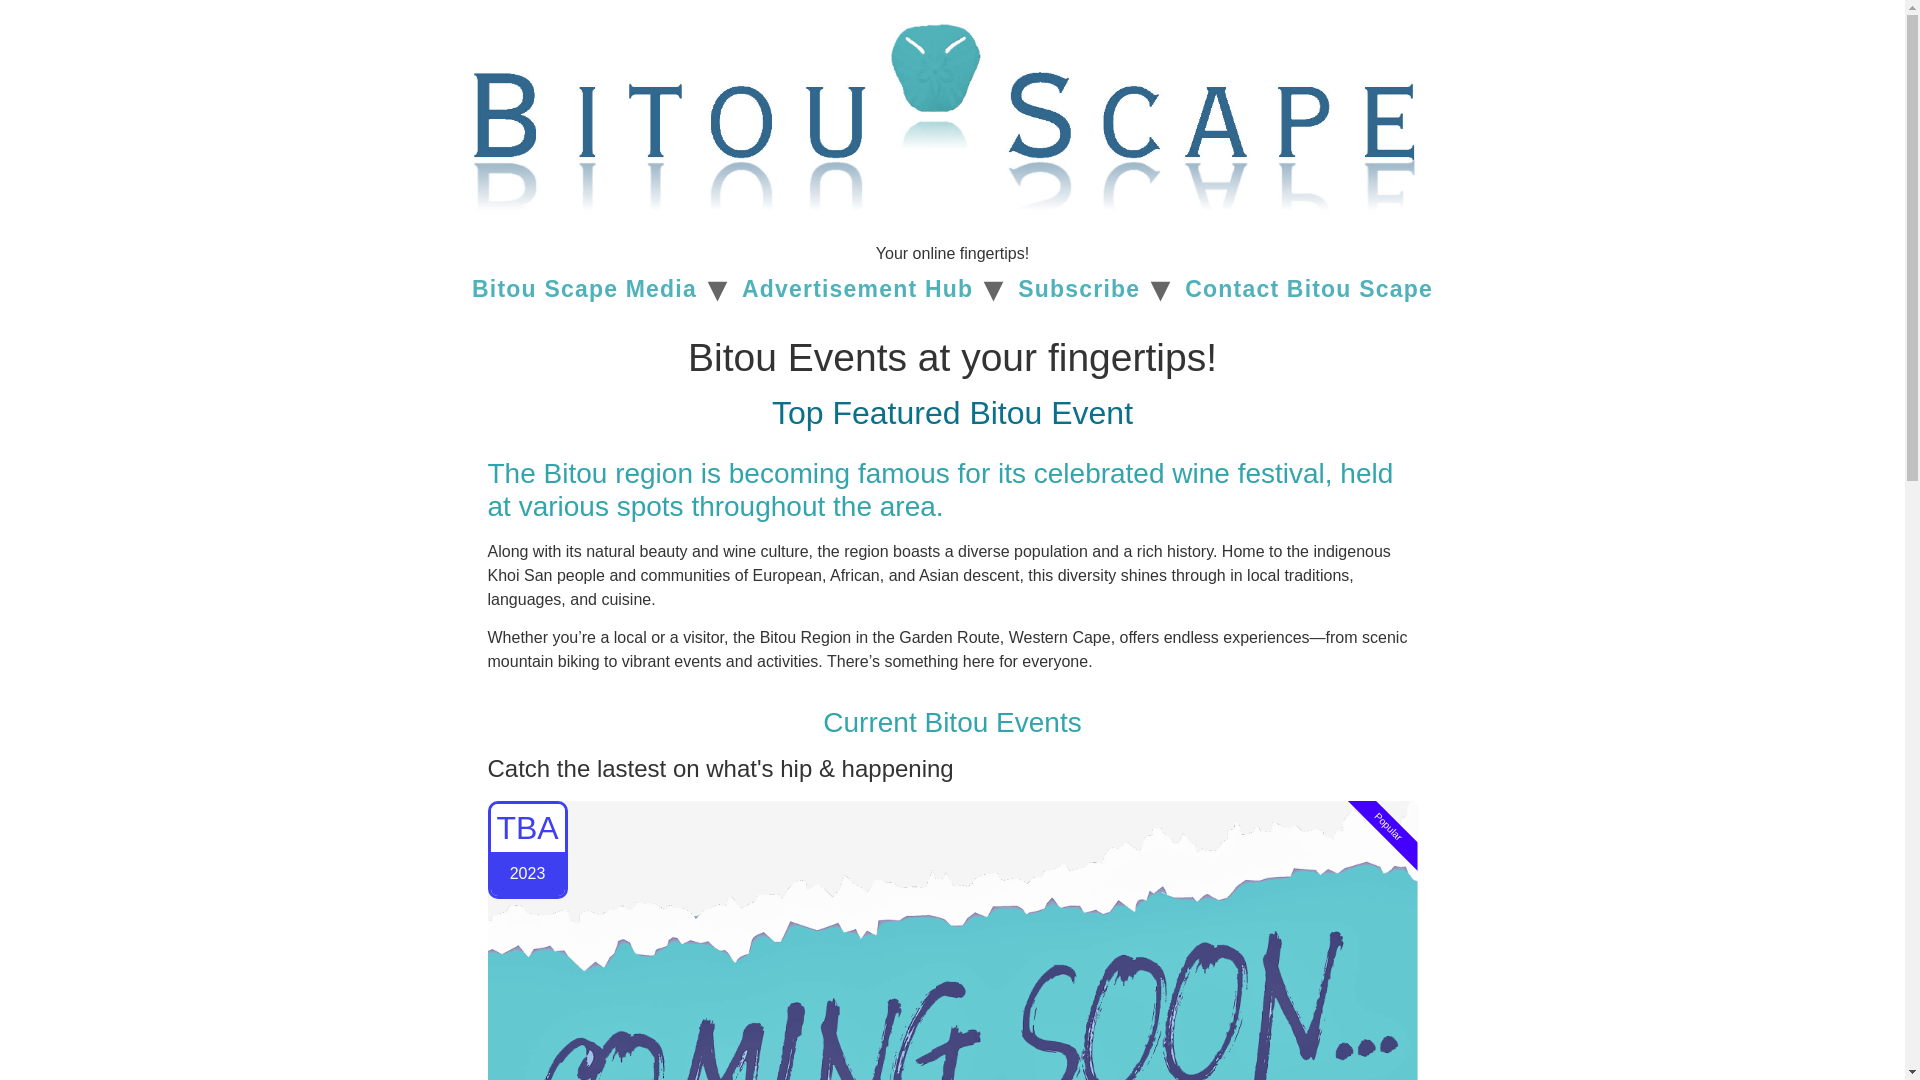 This screenshot has width=1920, height=1080. I want to click on Bitou Scape Media, so click(584, 288).